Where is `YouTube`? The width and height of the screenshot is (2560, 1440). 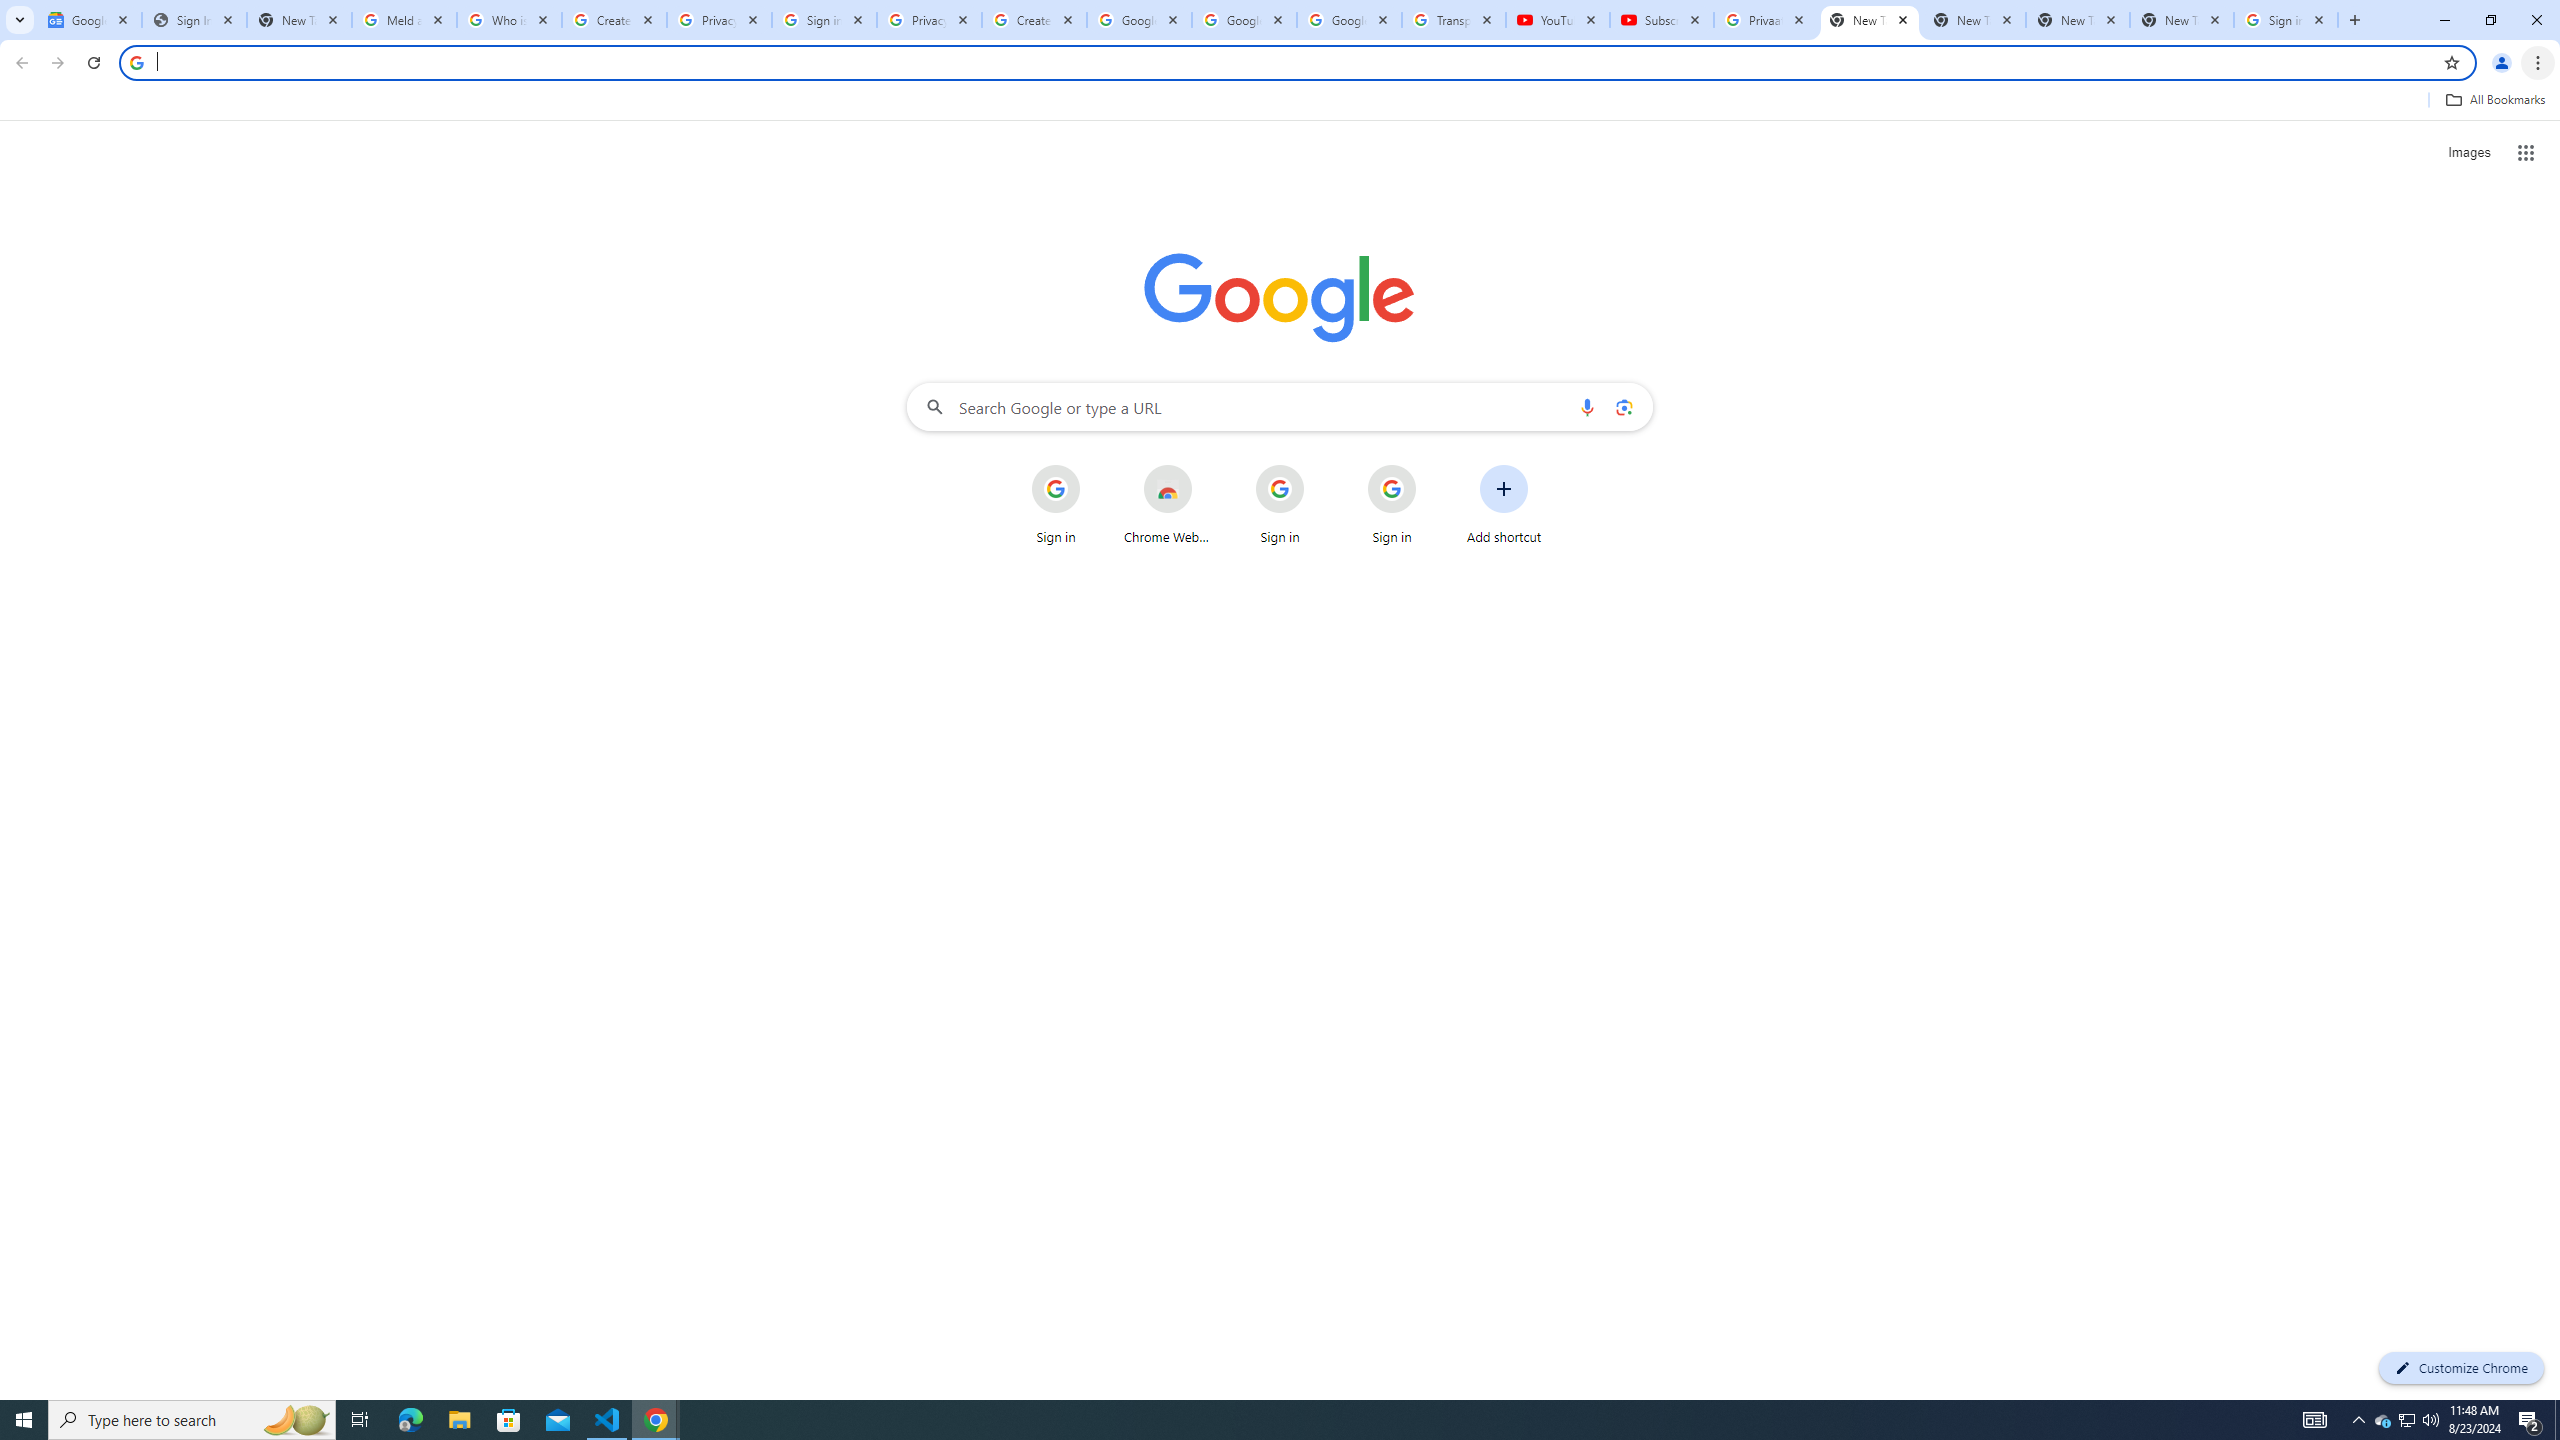 YouTube is located at coordinates (1557, 20).